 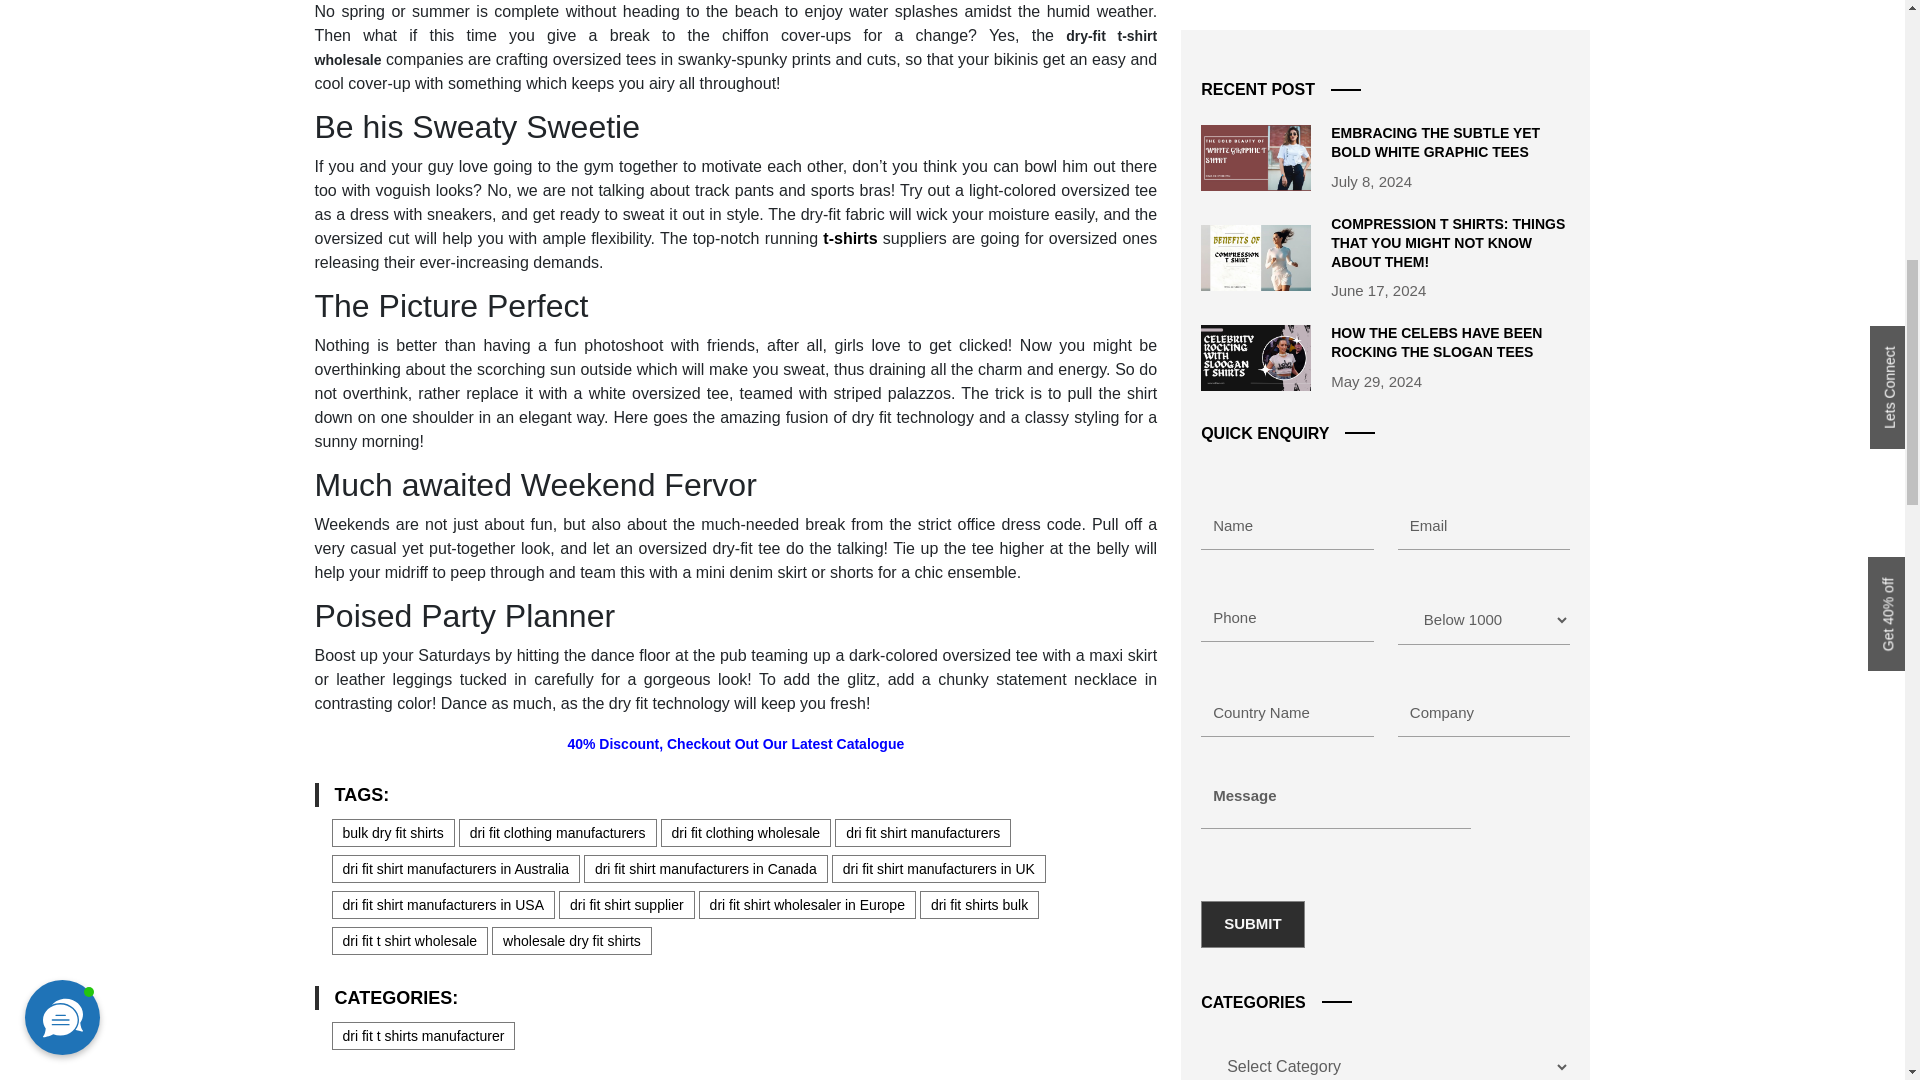 What do you see at coordinates (923, 832) in the screenshot?
I see `dri fit shirt manufacturers` at bounding box center [923, 832].